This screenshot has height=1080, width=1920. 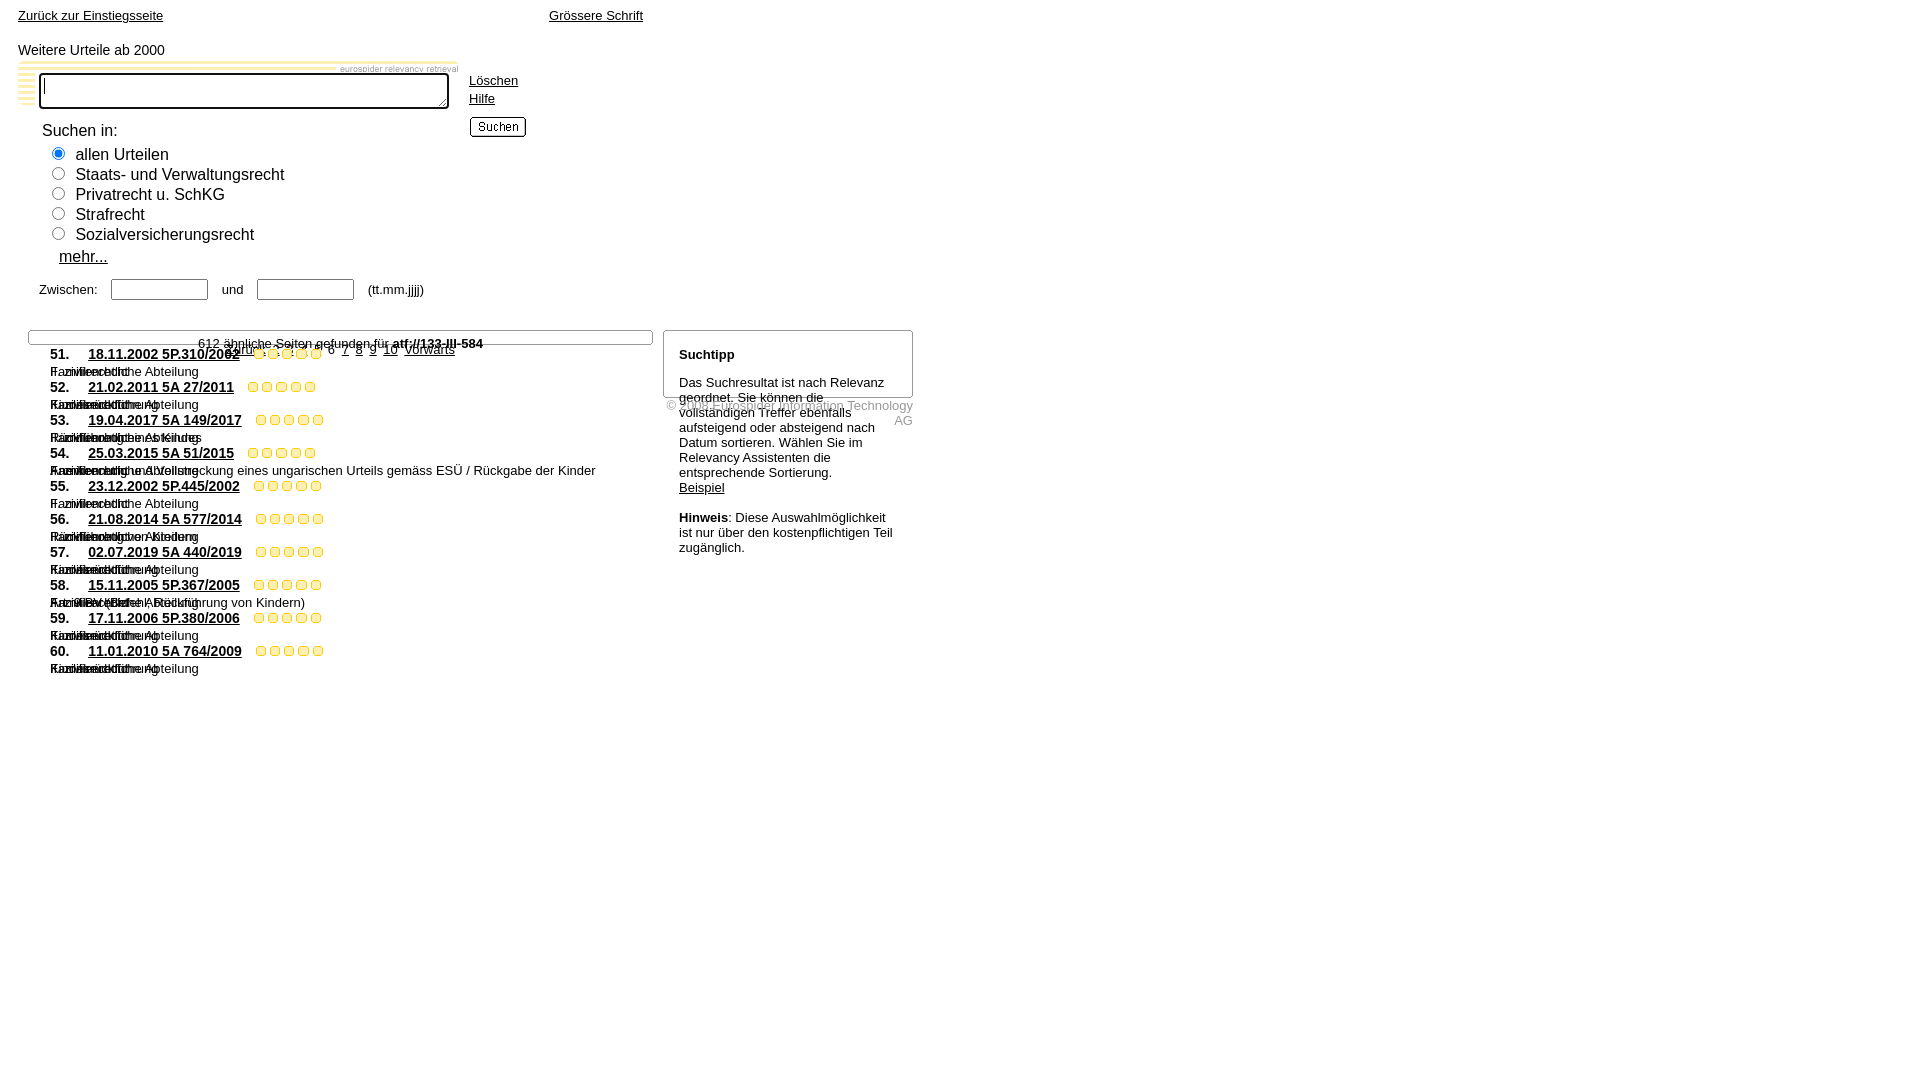 What do you see at coordinates (160, 290) in the screenshot?
I see `Startdatum im Format tt.mm.jjjj` at bounding box center [160, 290].